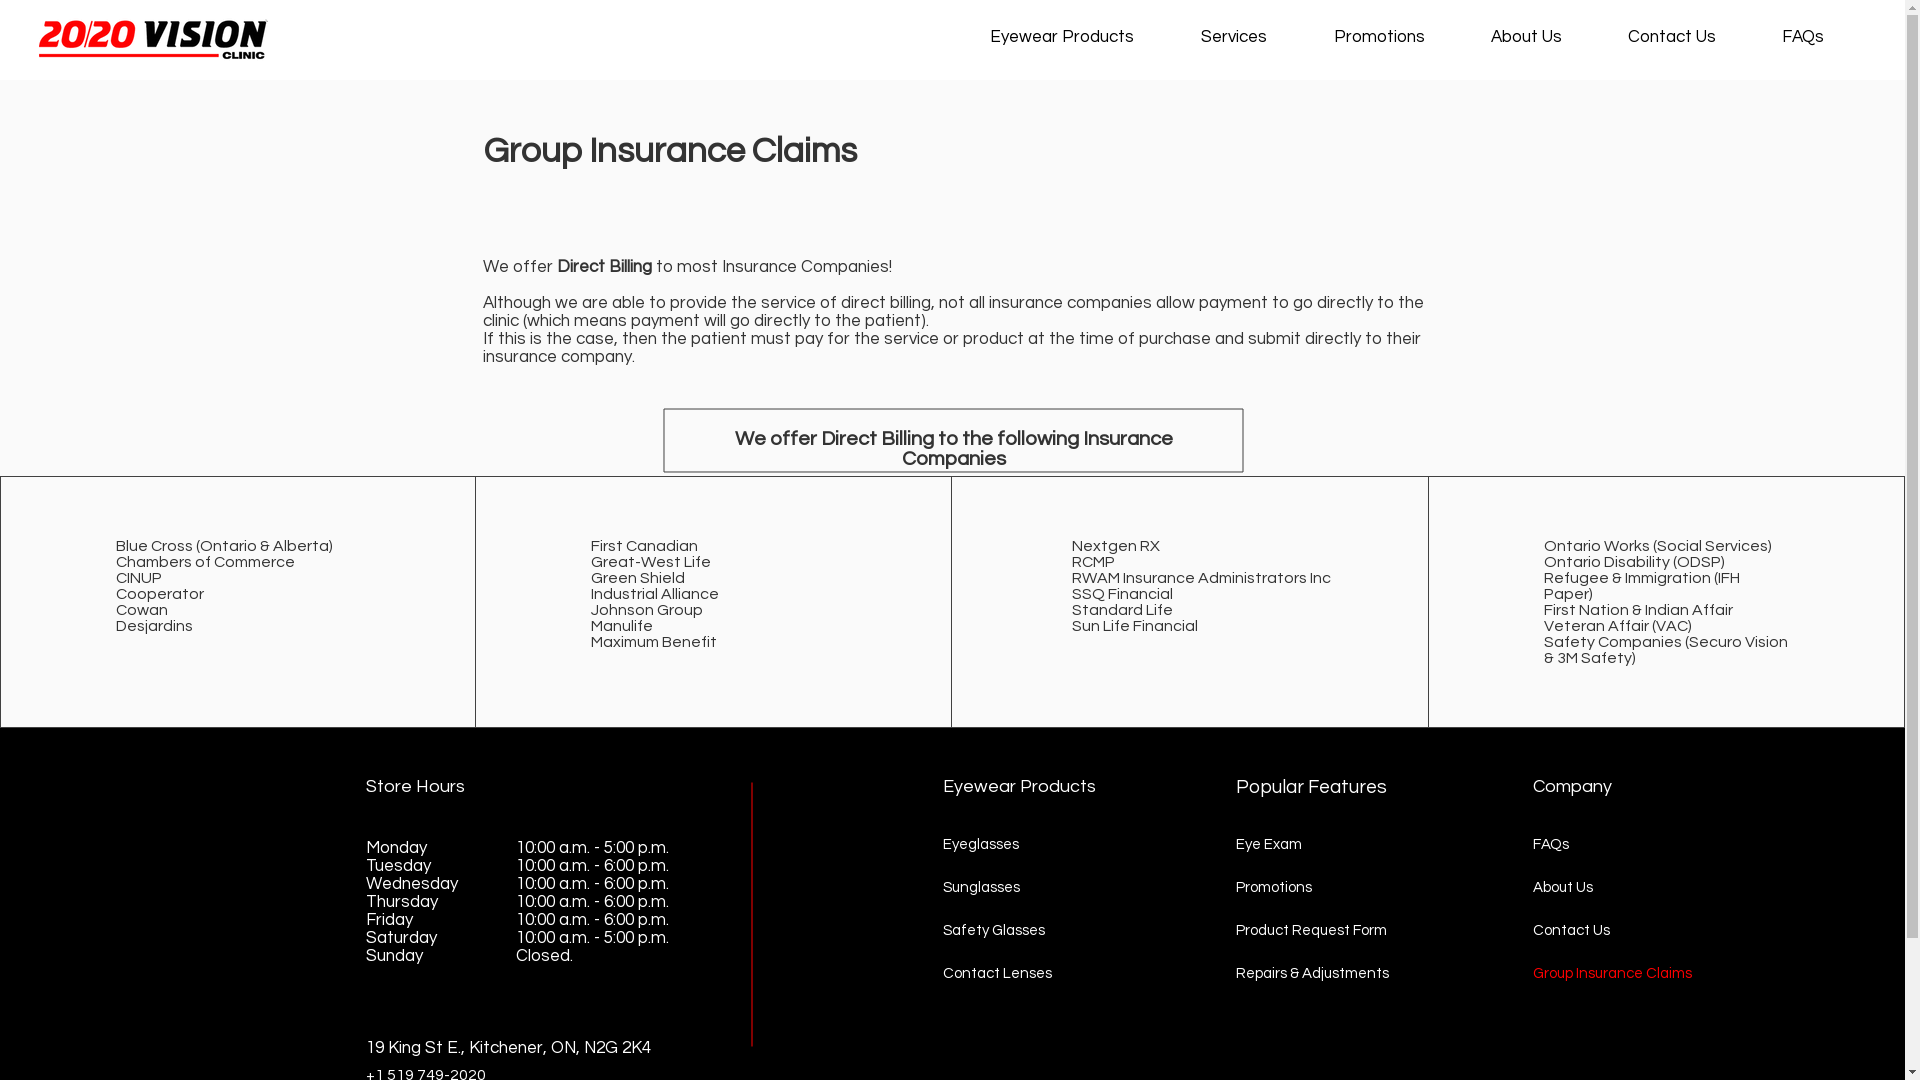 Image resolution: width=1920 pixels, height=1080 pixels. Describe the element at coordinates (1003, 844) in the screenshot. I see `Eyeglasses` at that location.